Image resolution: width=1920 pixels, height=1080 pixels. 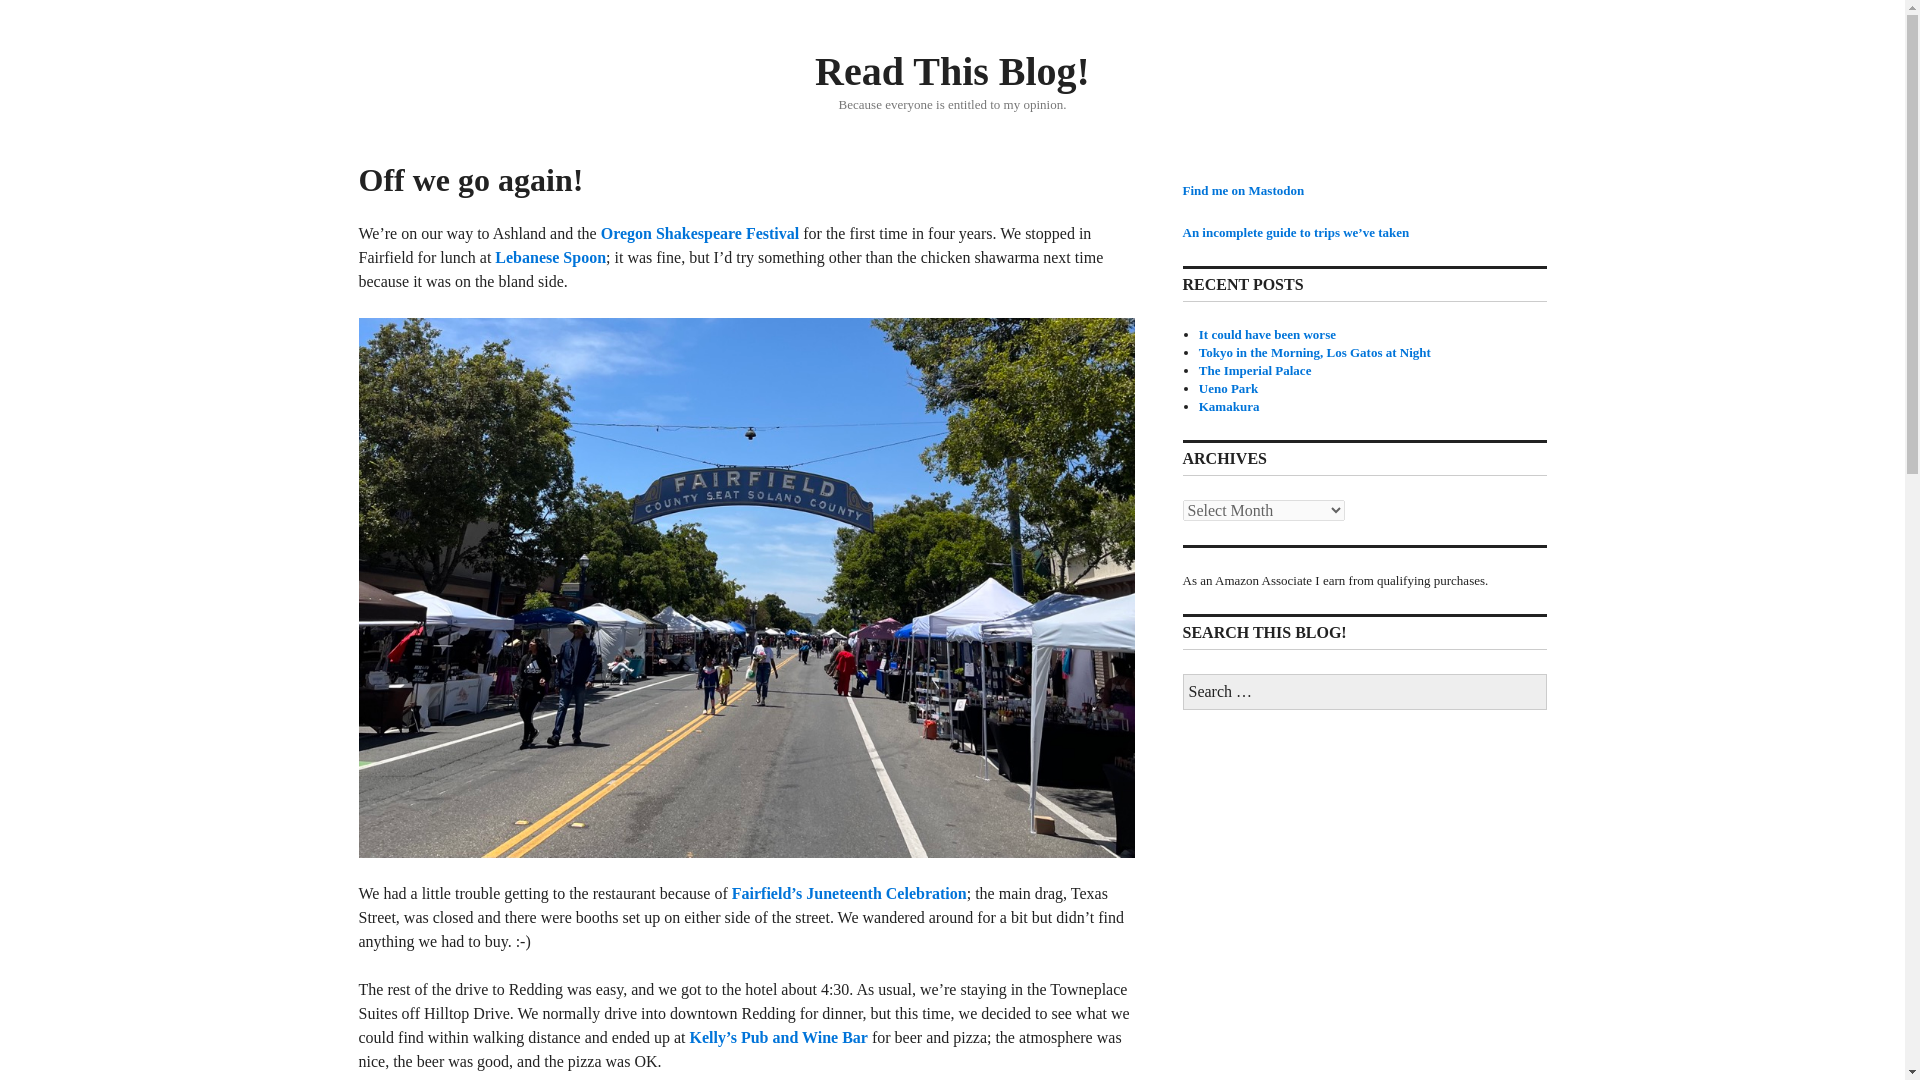 I want to click on The Imperial Palace, so click(x=1254, y=370).